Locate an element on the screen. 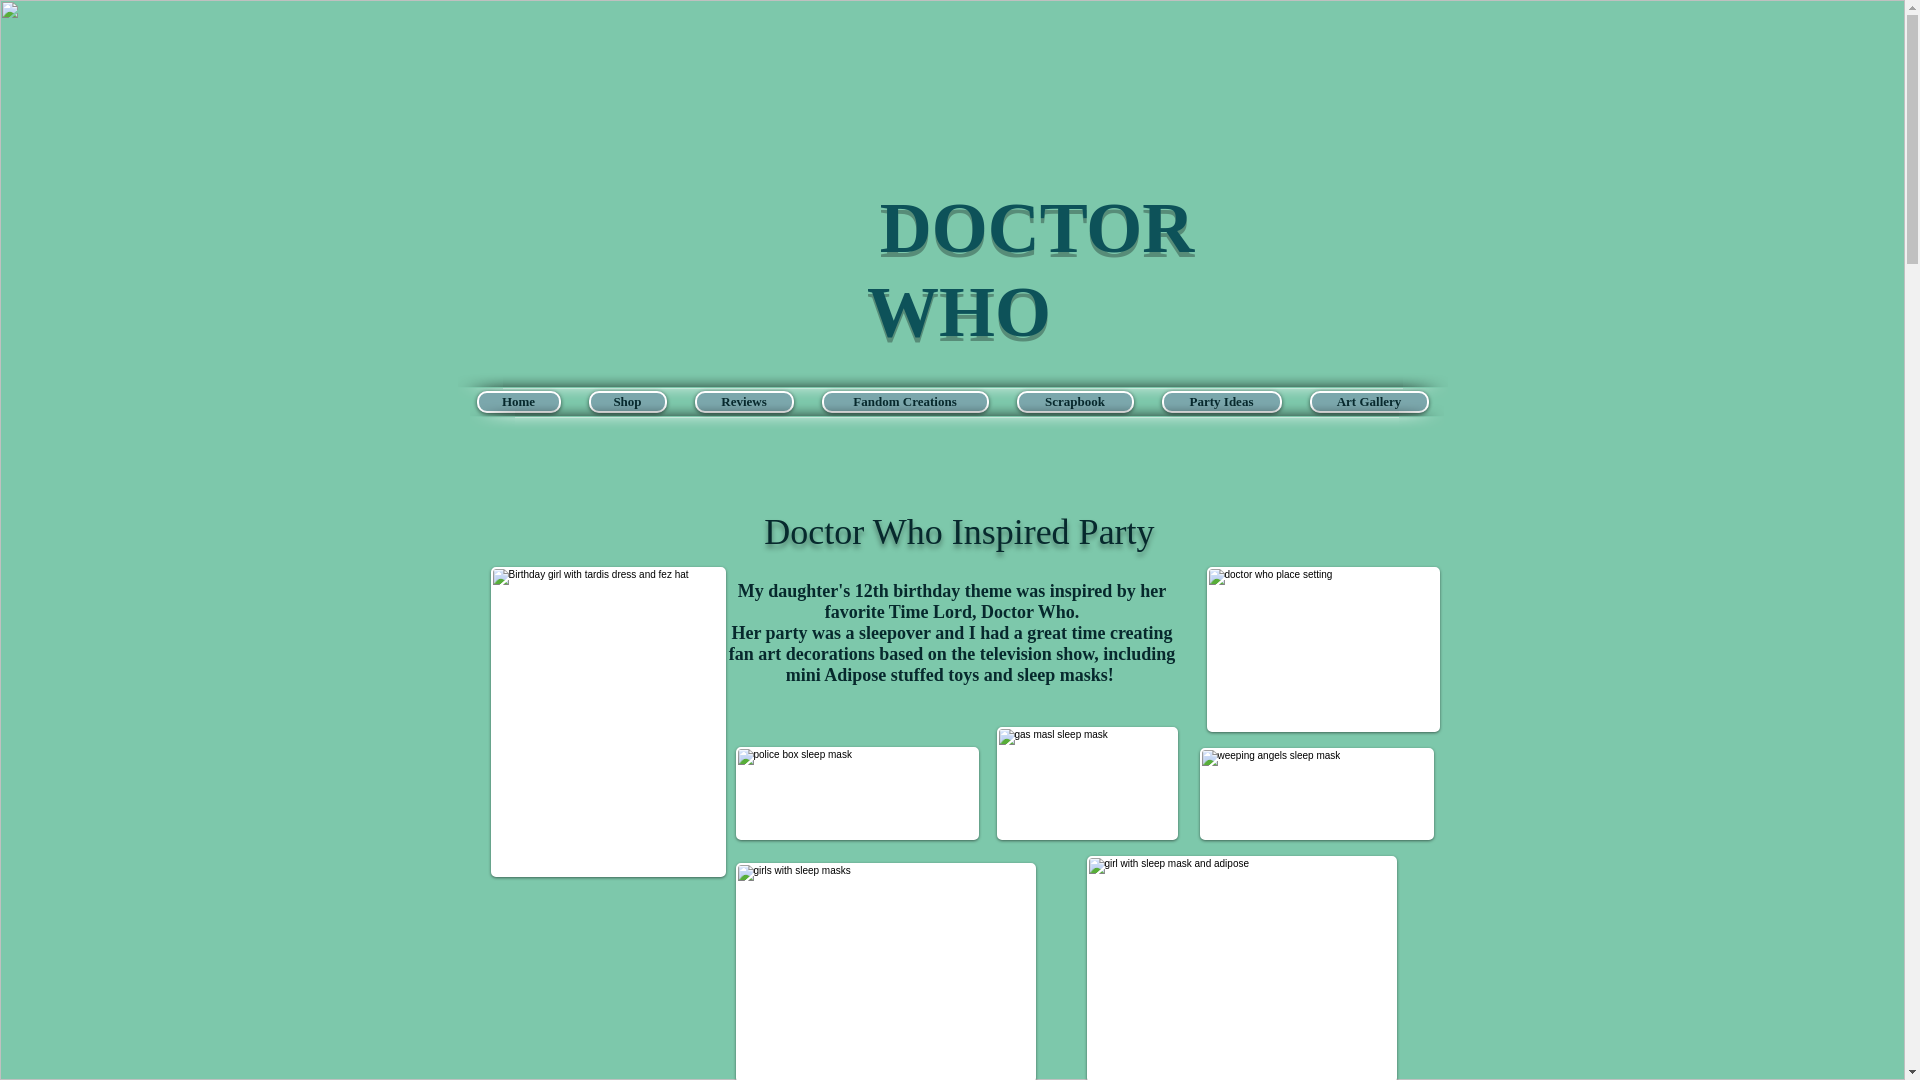 This screenshot has height=1080, width=1920. Art Gallery is located at coordinates (1368, 401).